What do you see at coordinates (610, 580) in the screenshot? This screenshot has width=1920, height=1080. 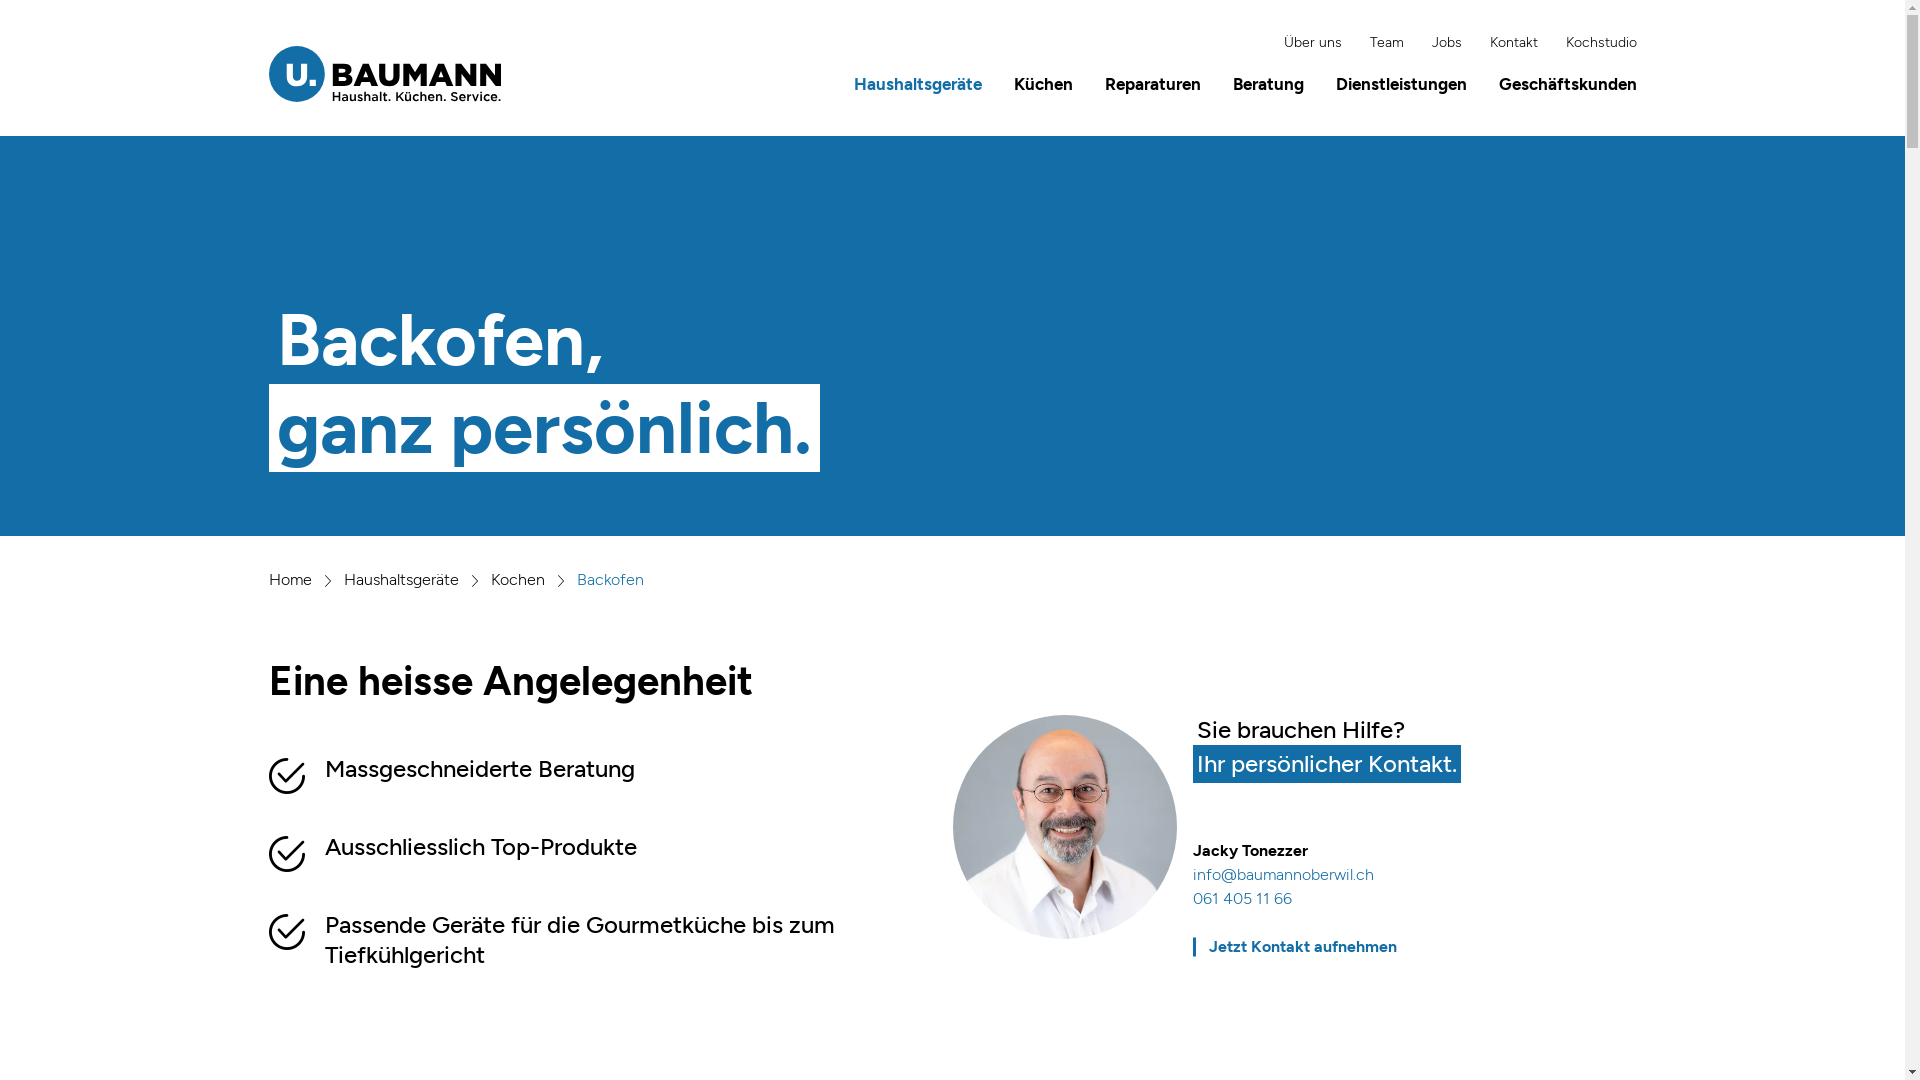 I see `Backofen` at bounding box center [610, 580].